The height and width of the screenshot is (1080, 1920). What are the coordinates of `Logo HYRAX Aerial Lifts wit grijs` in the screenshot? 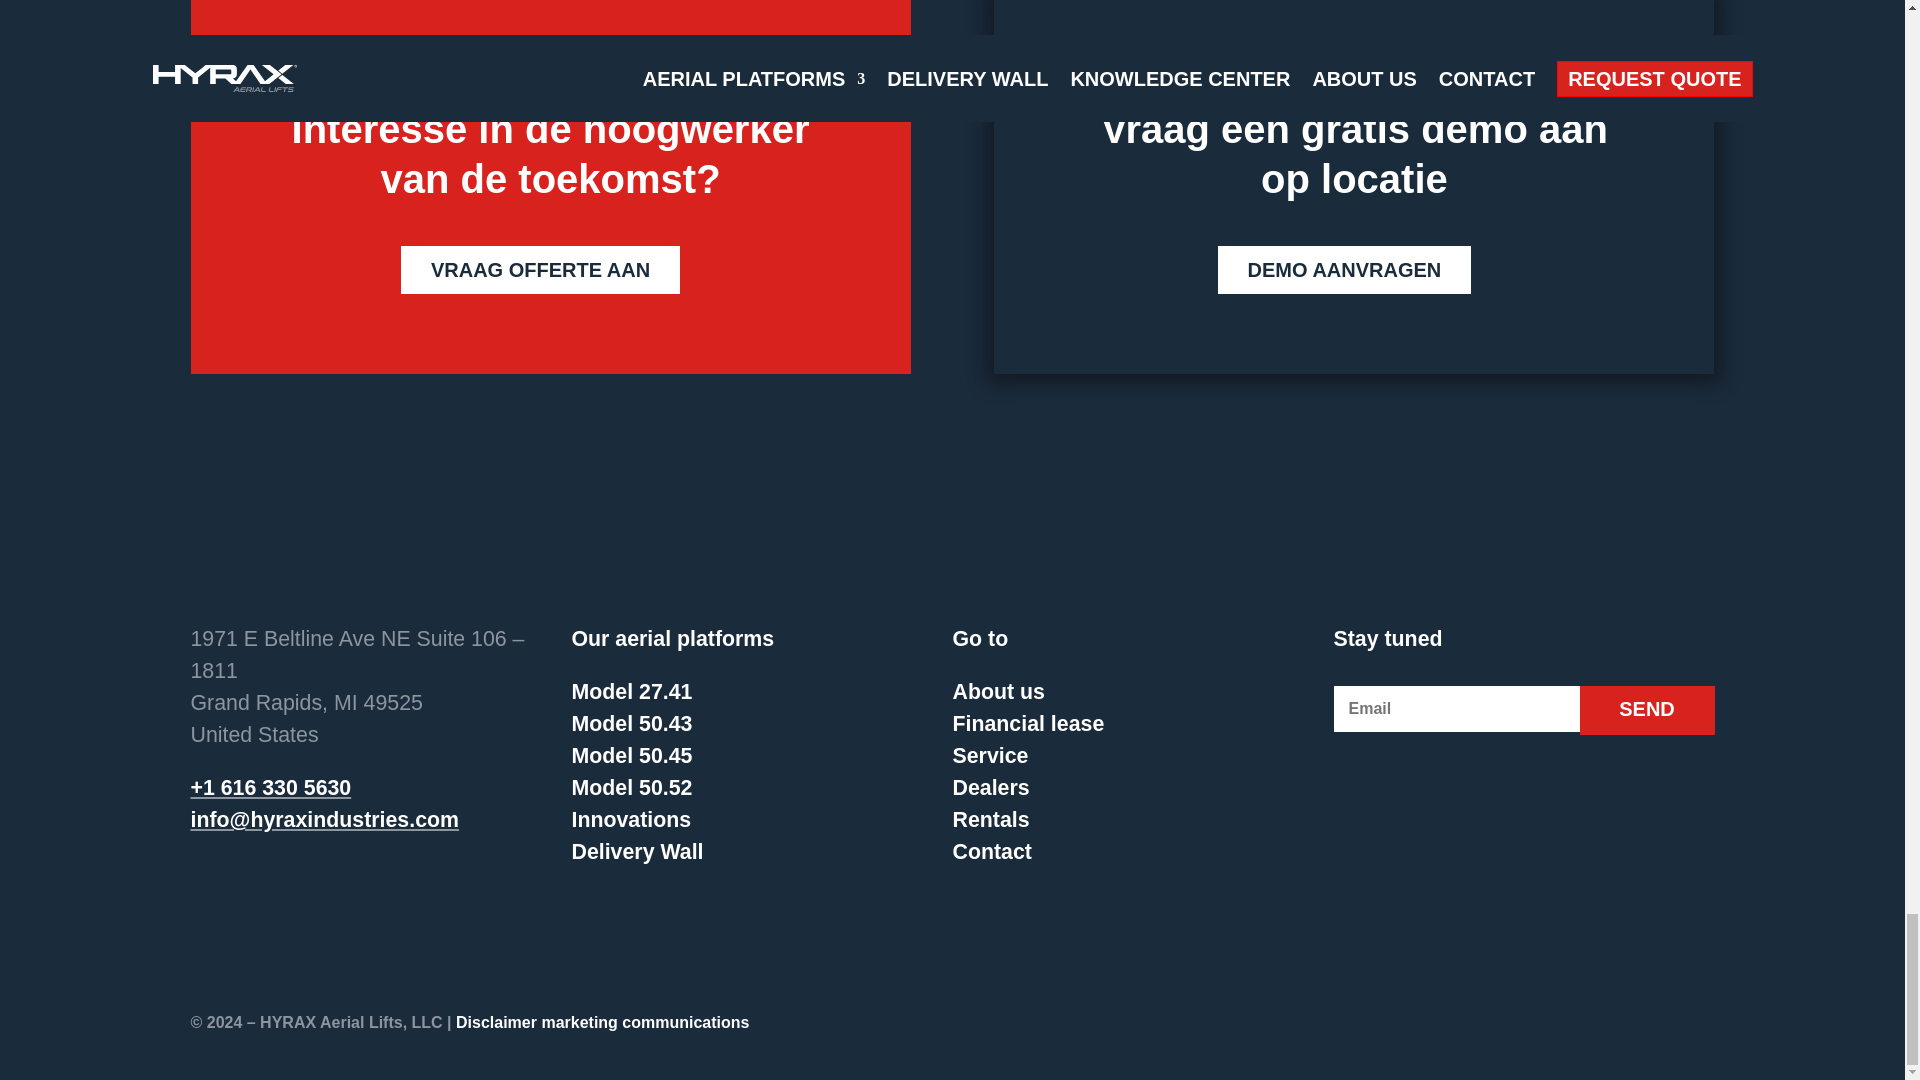 It's located at (306, 538).